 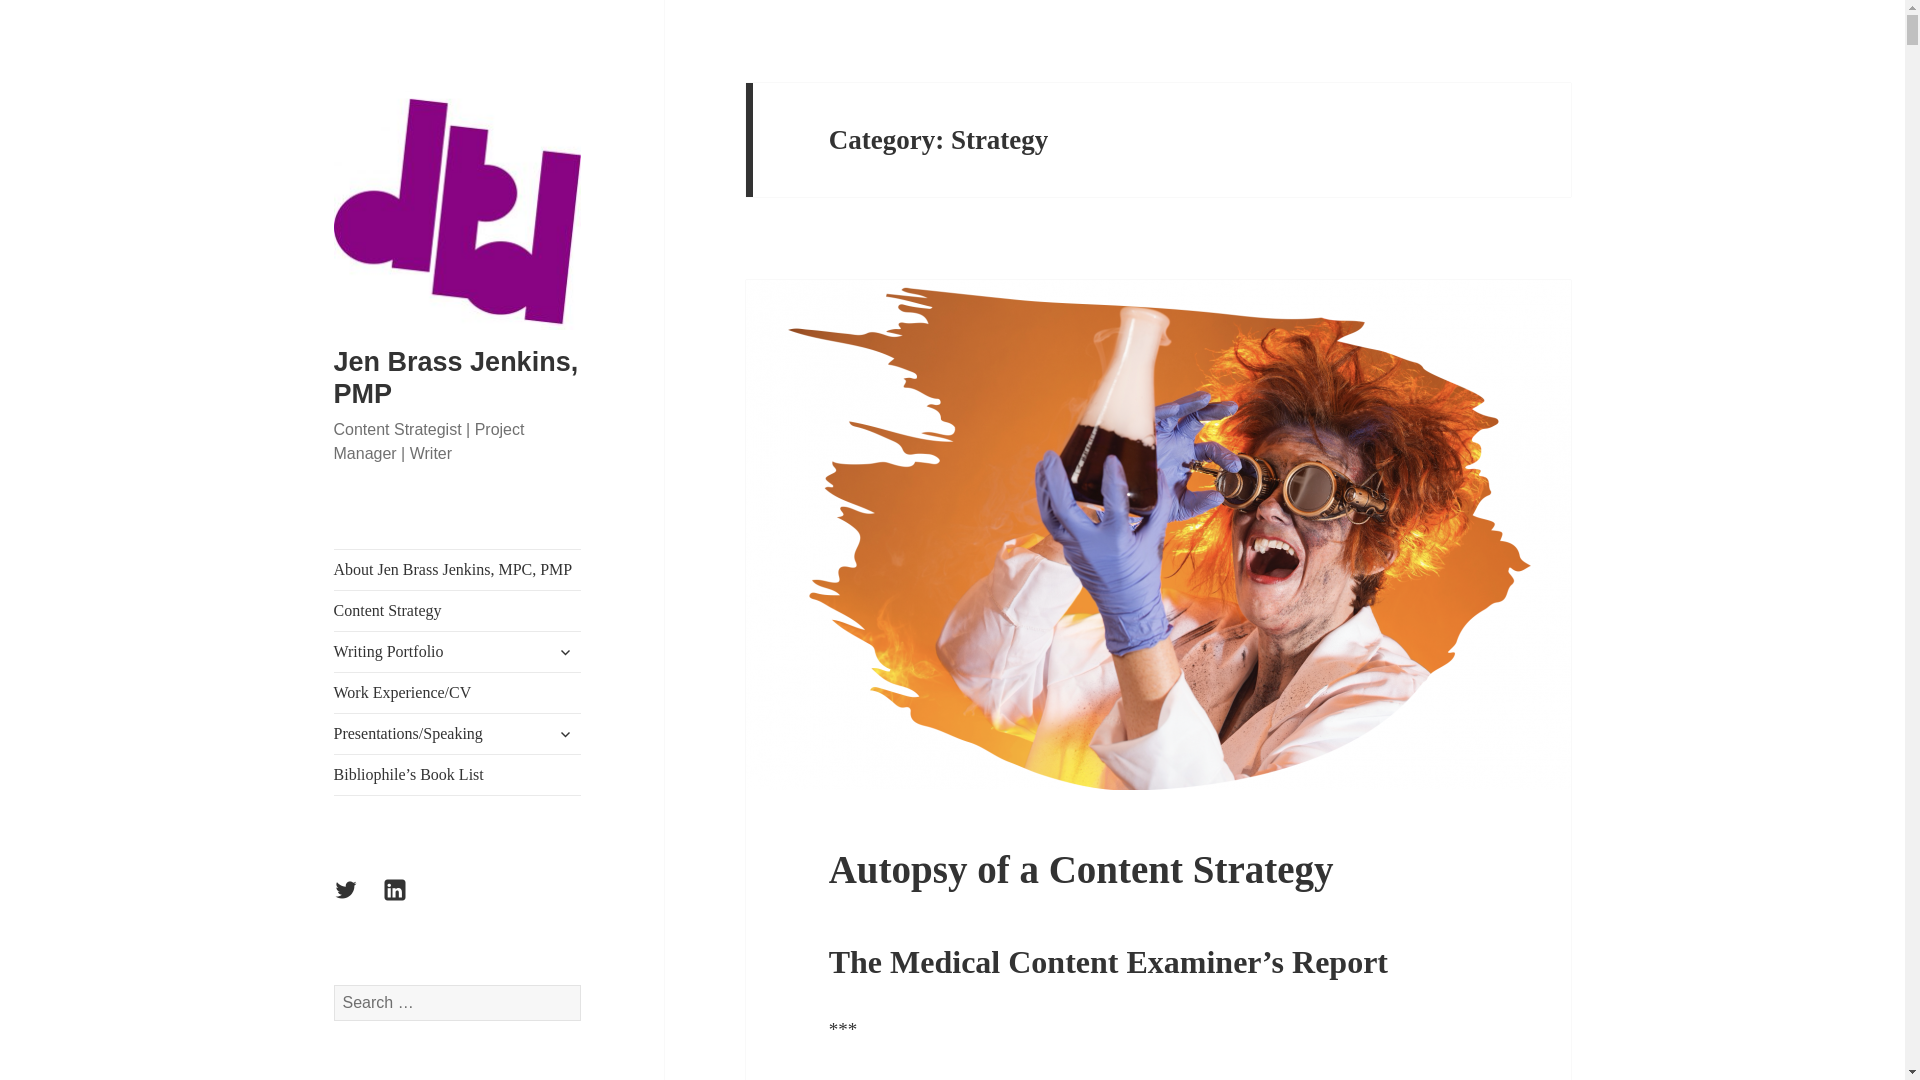 What do you see at coordinates (358, 902) in the screenshot?
I see `Twitter` at bounding box center [358, 902].